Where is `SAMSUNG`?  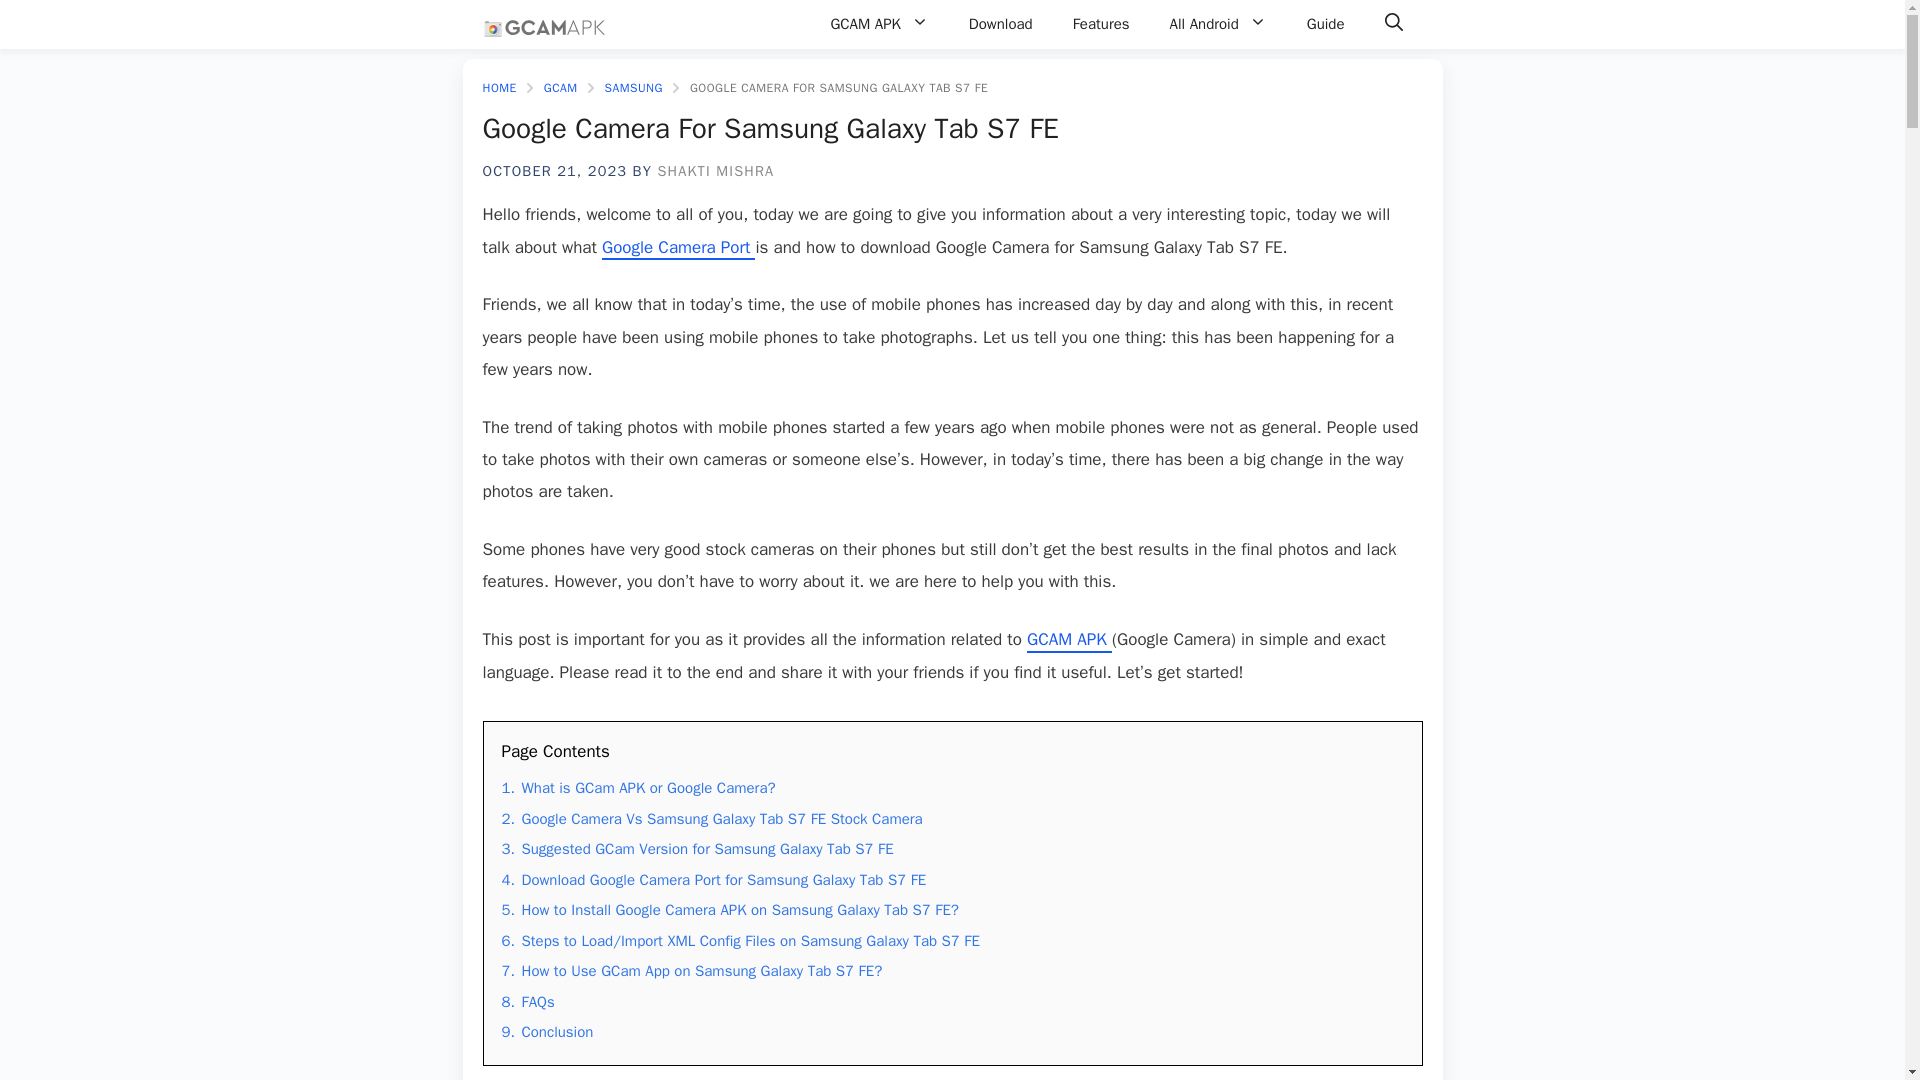 SAMSUNG is located at coordinates (633, 88).